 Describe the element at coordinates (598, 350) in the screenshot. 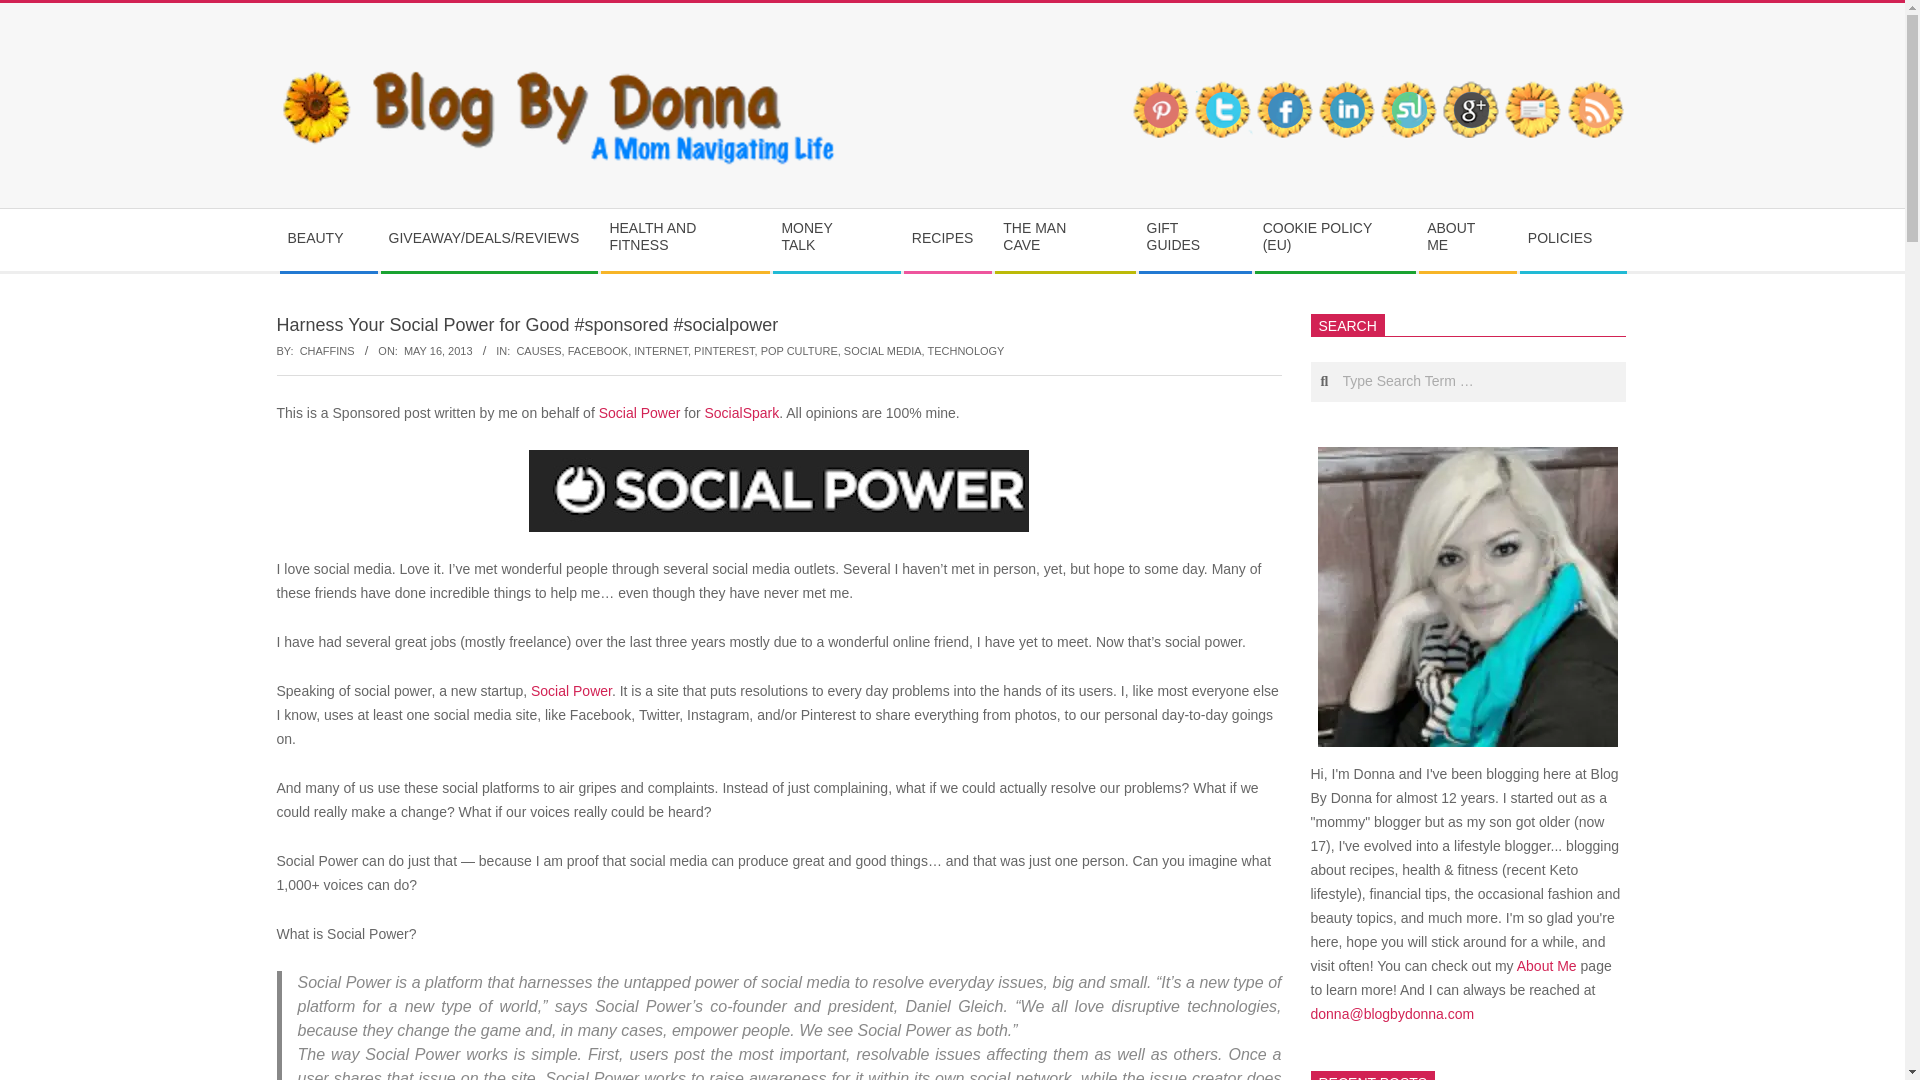

I see `FACEBOOK` at that location.